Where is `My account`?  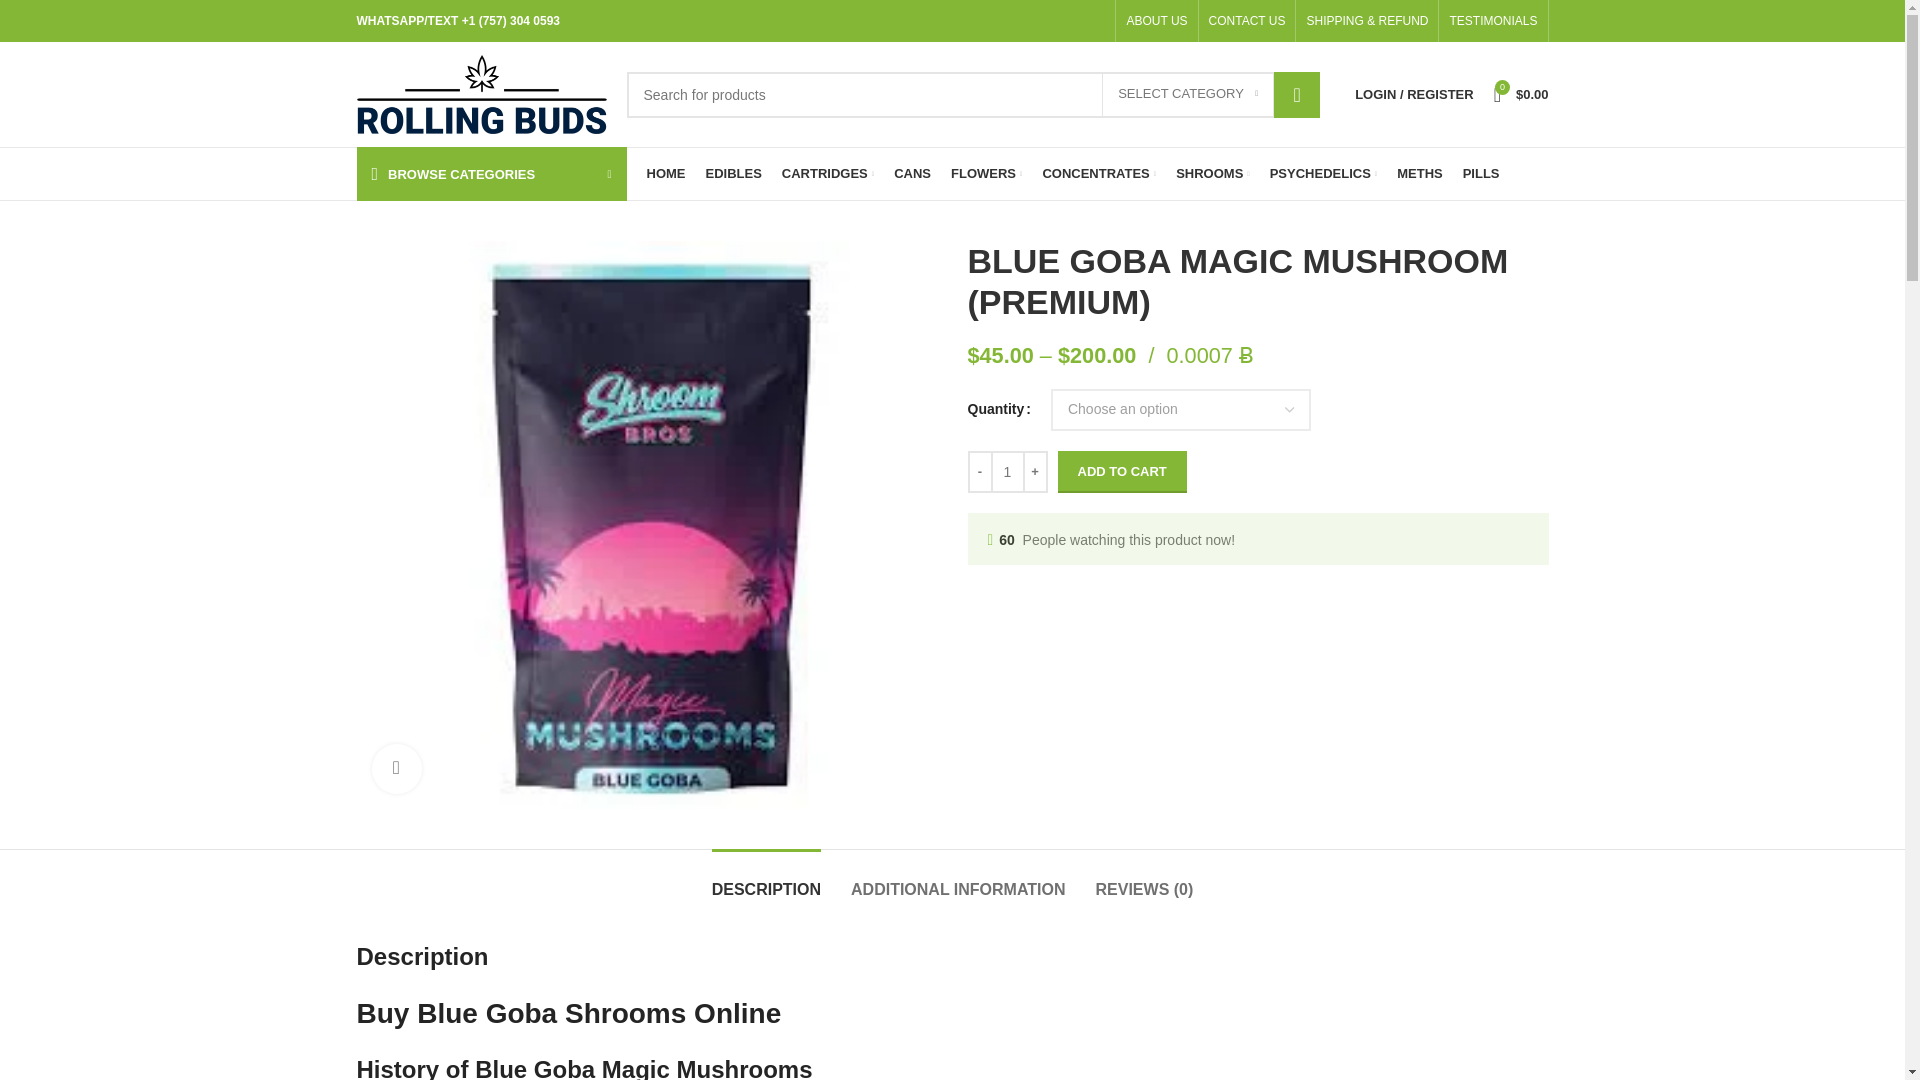 My account is located at coordinates (1414, 94).